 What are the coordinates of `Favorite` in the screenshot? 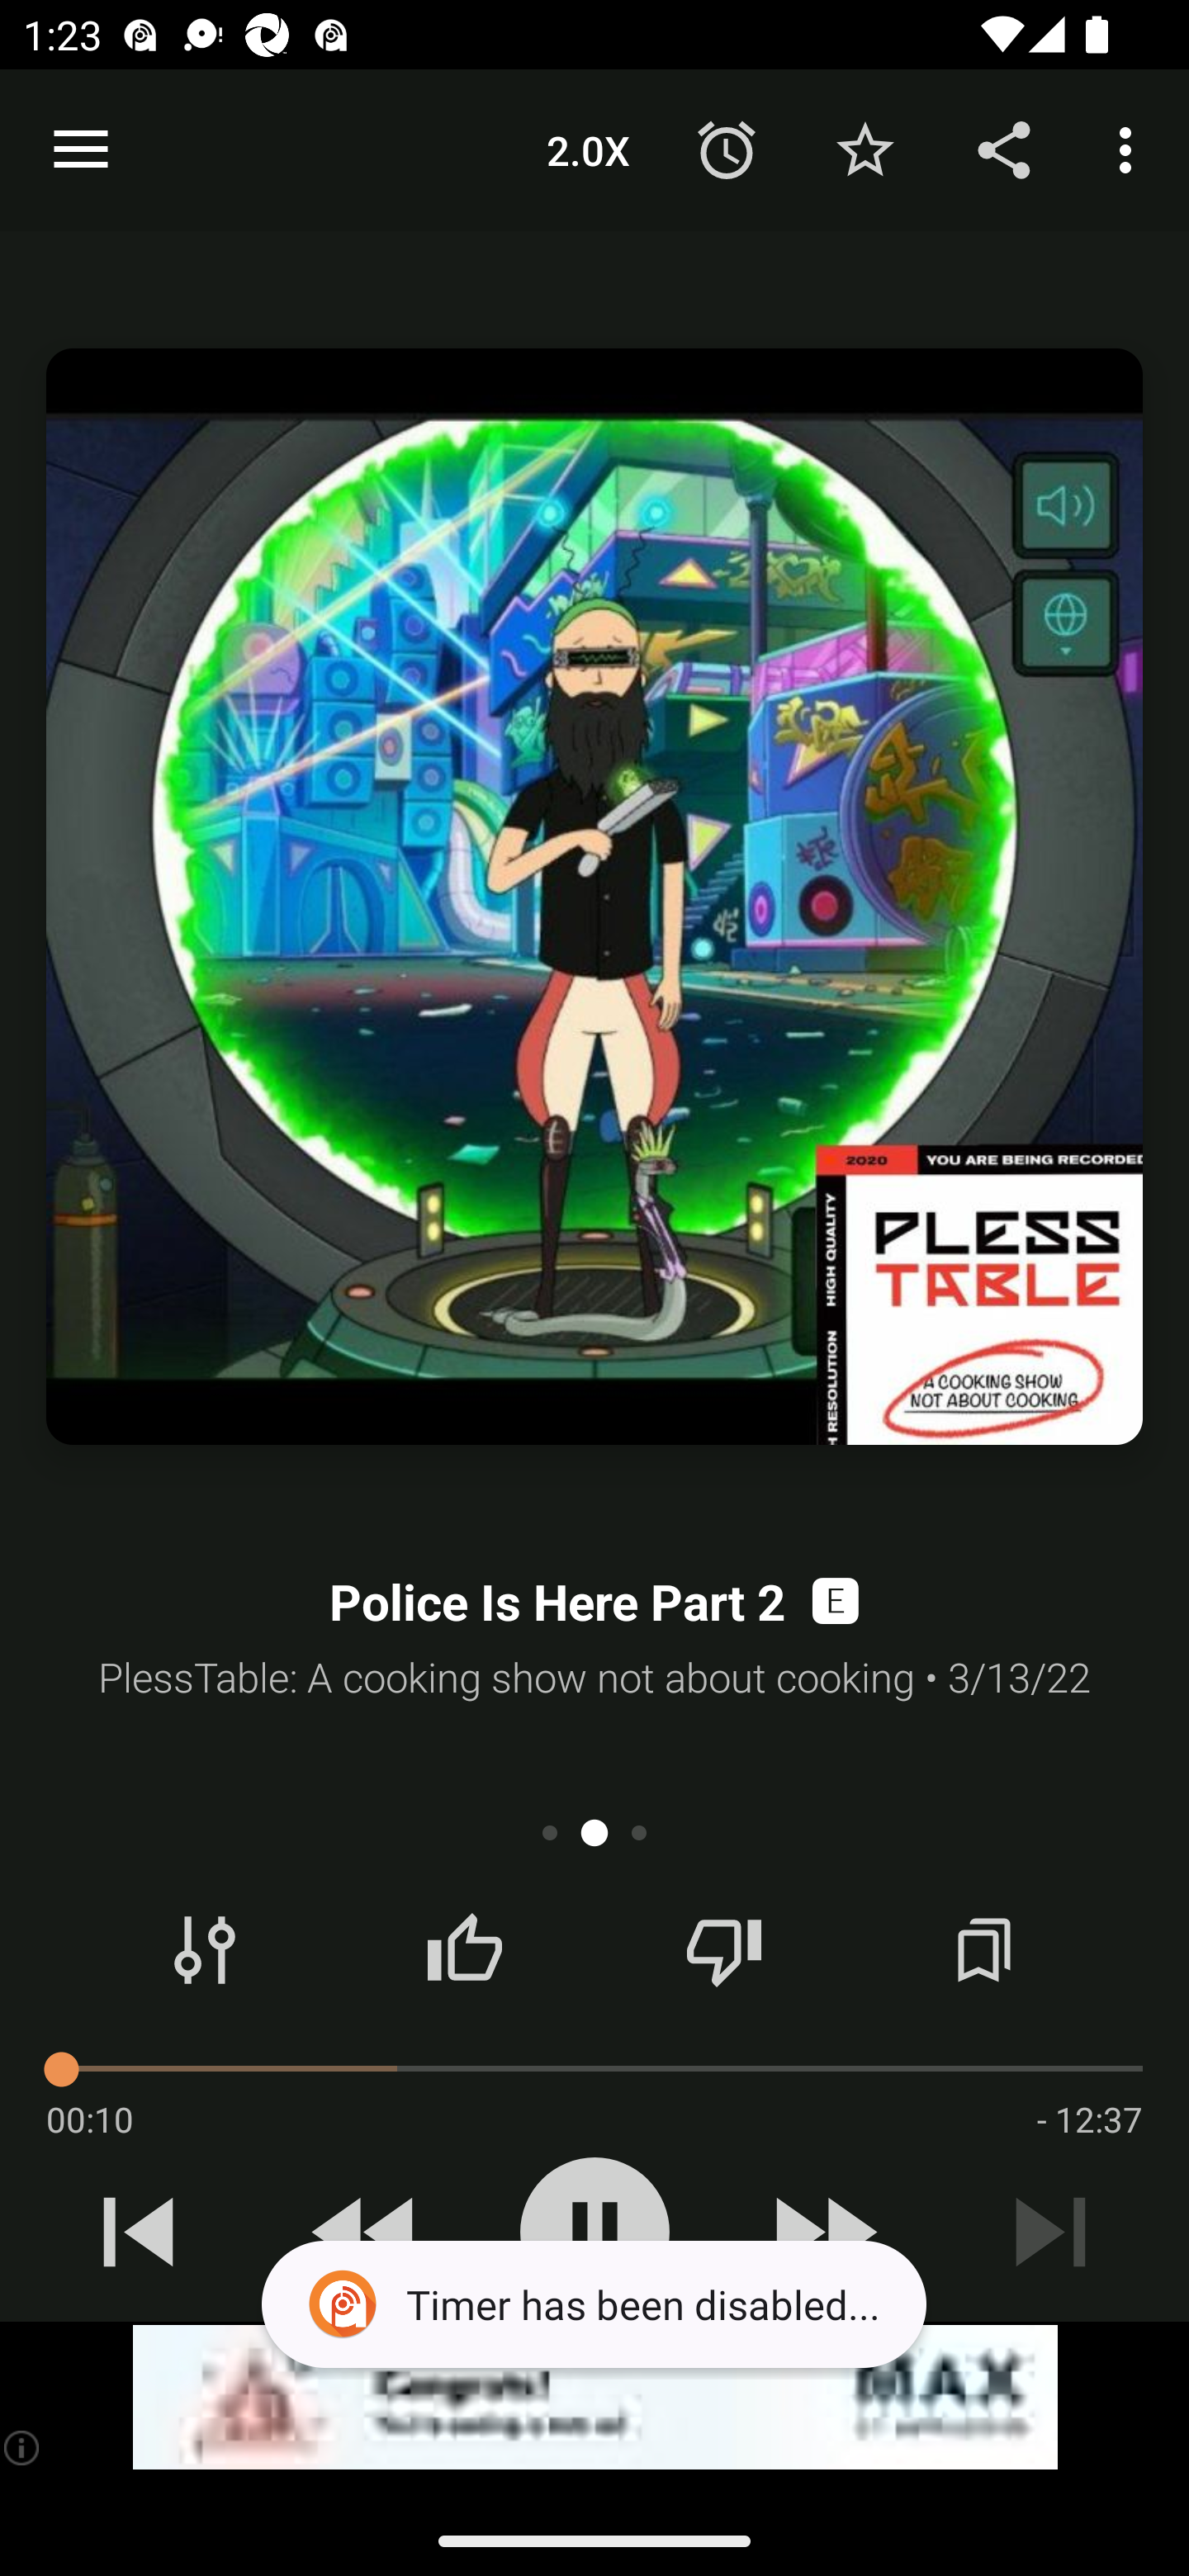 It's located at (865, 149).